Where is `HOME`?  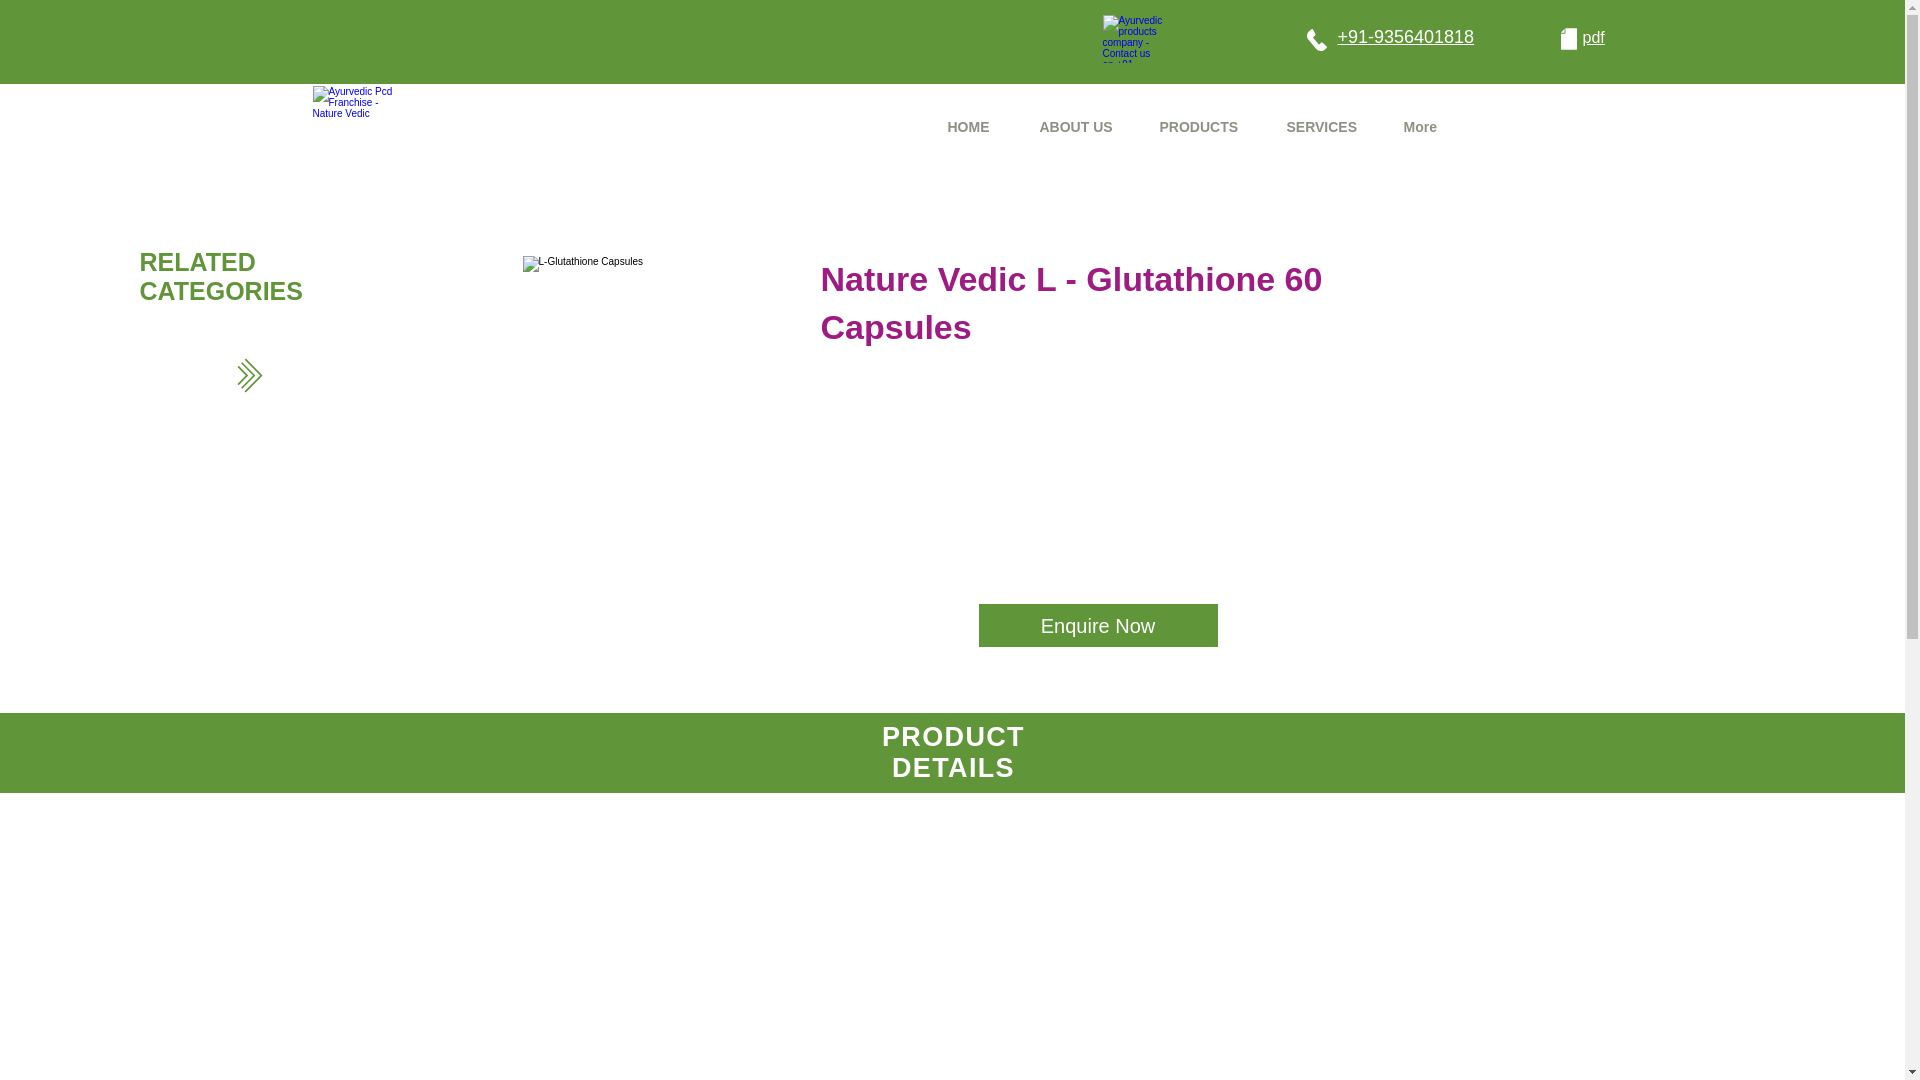
HOME is located at coordinates (977, 128).